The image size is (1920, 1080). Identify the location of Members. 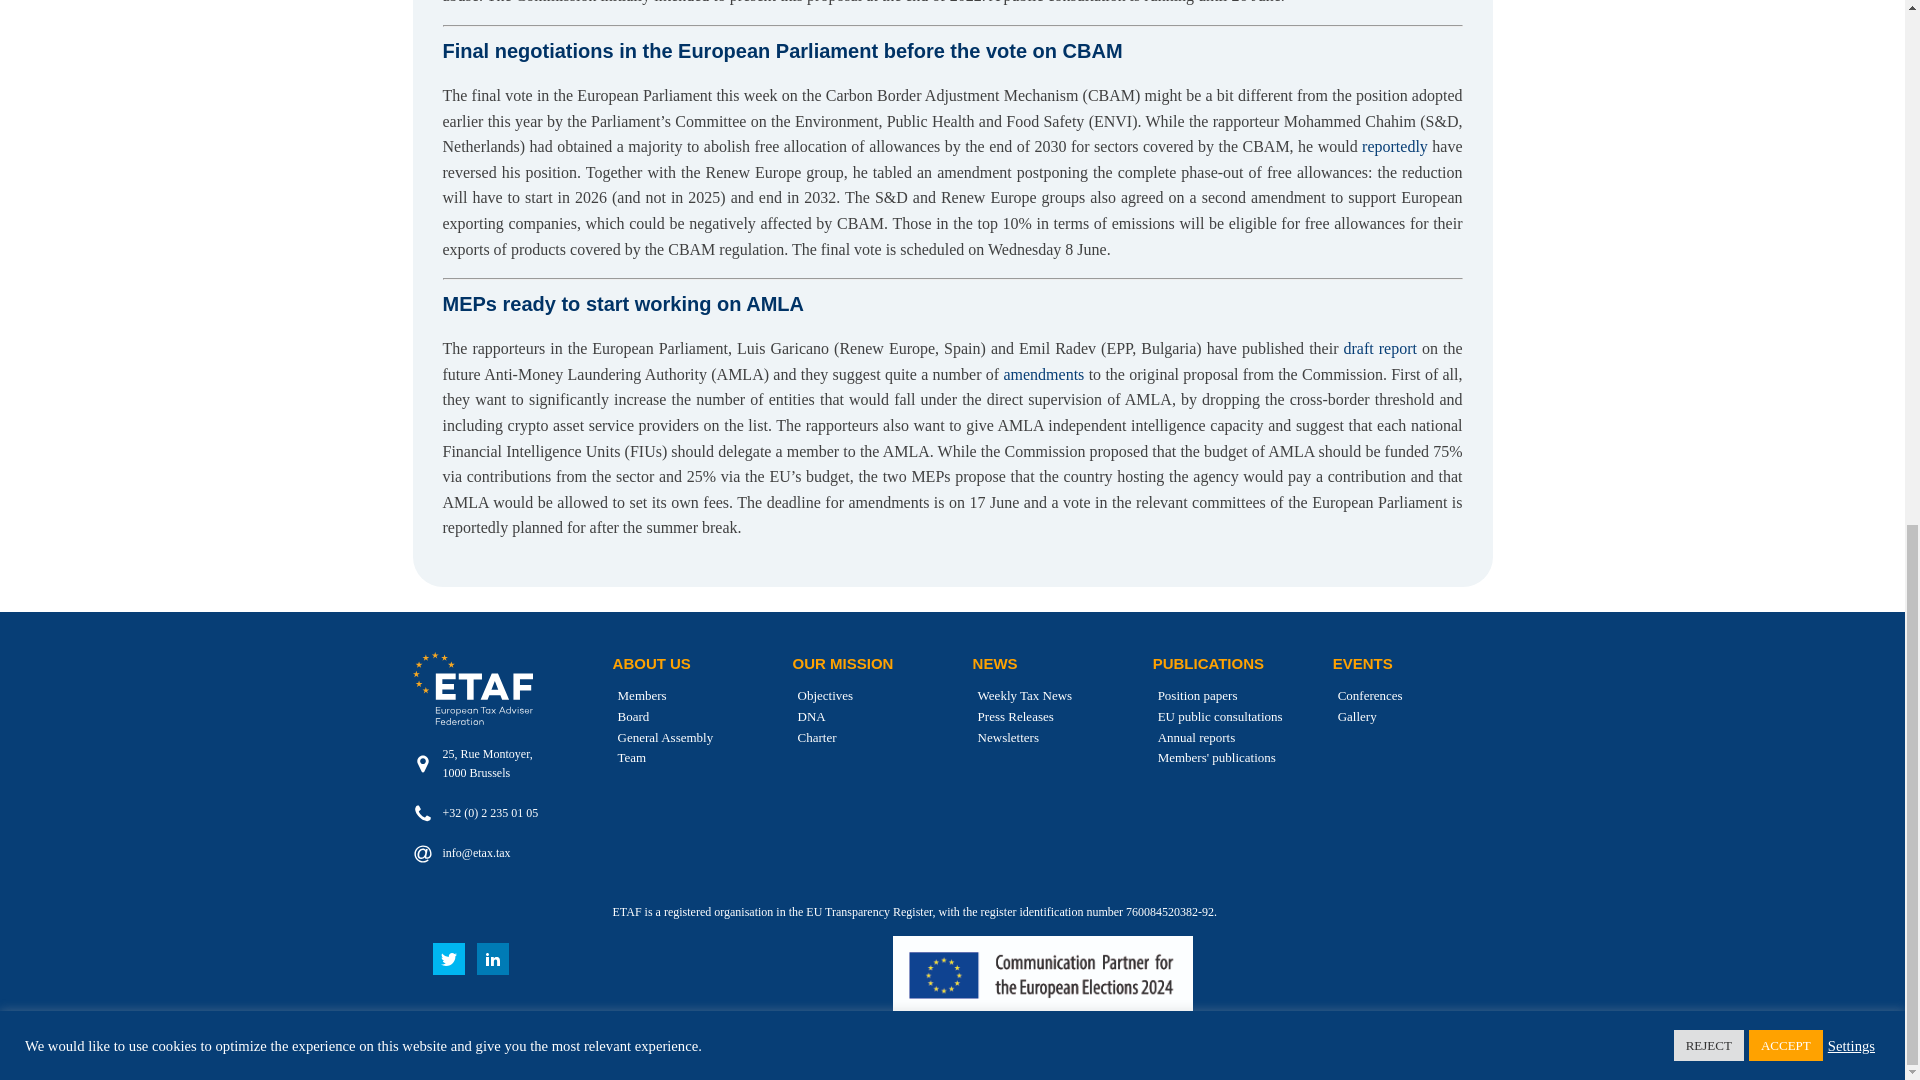
(639, 696).